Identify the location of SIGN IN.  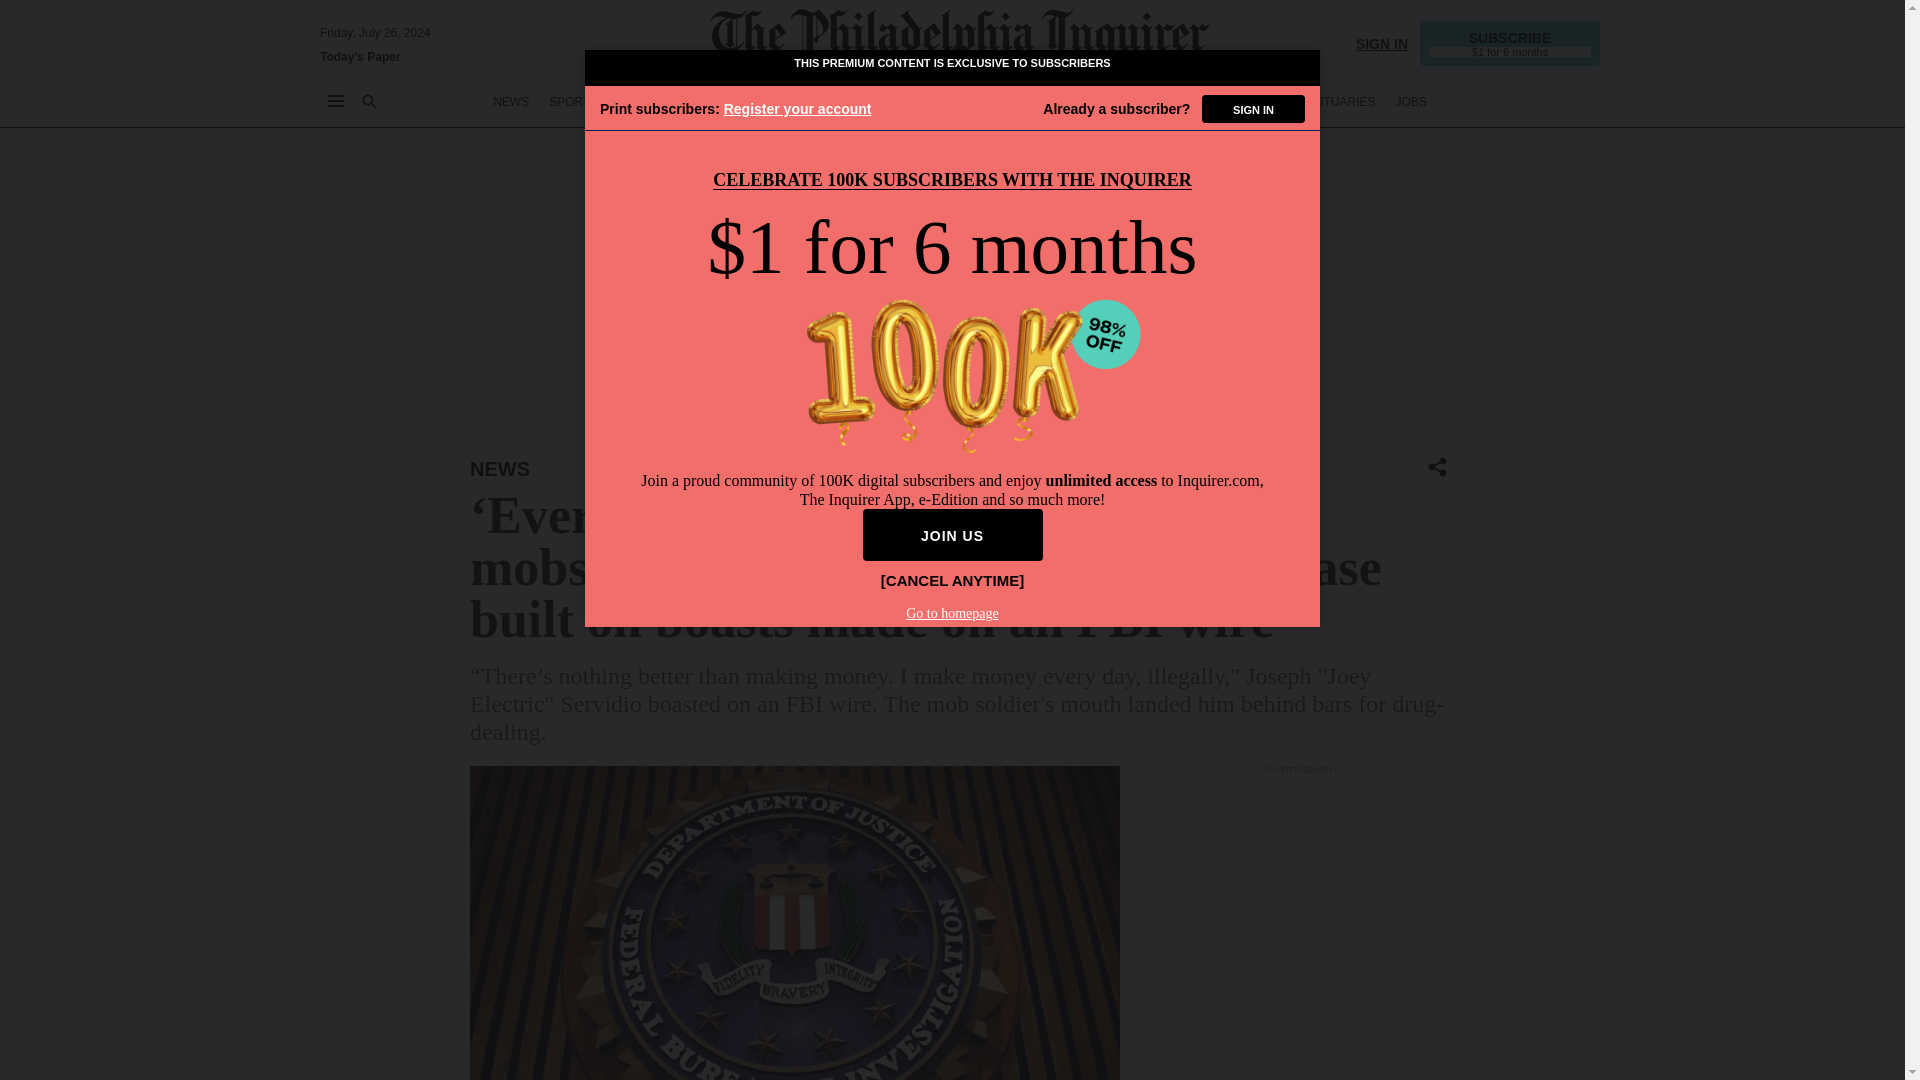
(1381, 42).